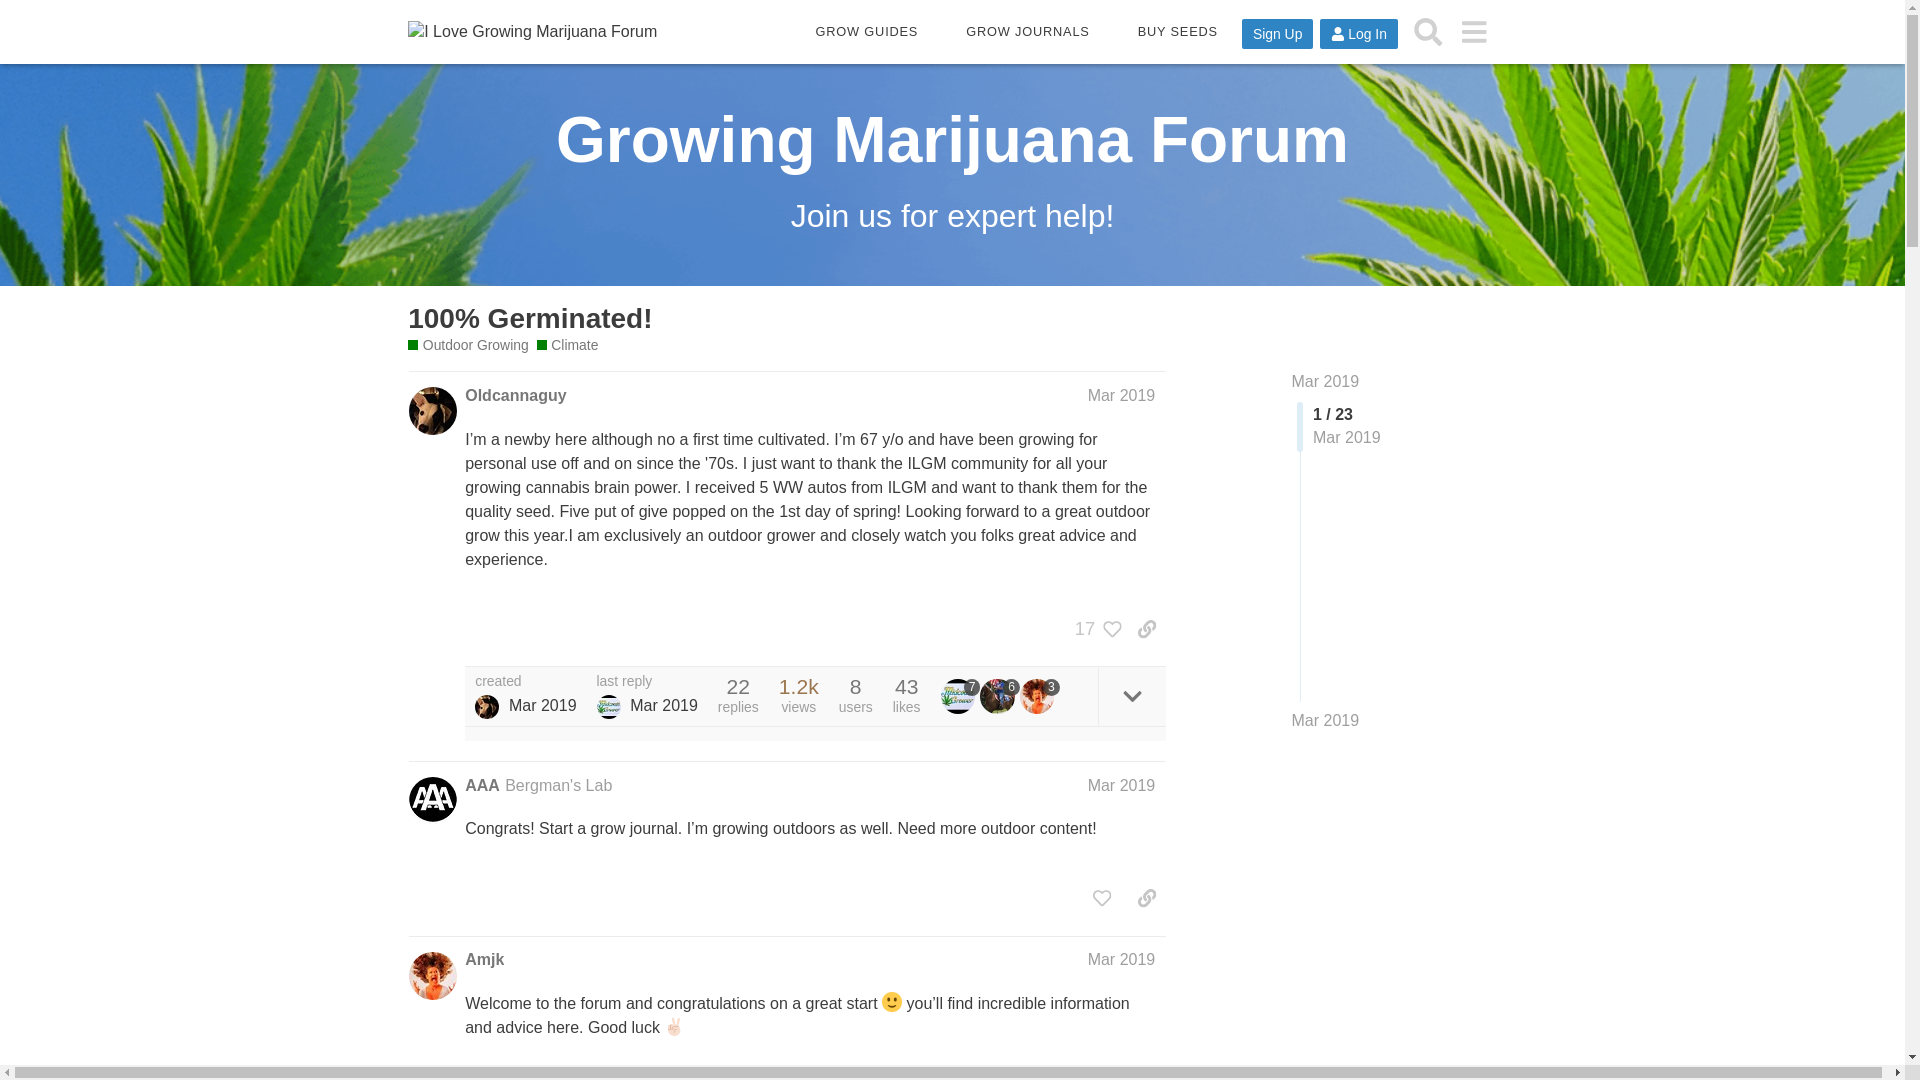  What do you see at coordinates (542, 704) in the screenshot?
I see `Mar 21, 2019 9:51 pm` at bounding box center [542, 704].